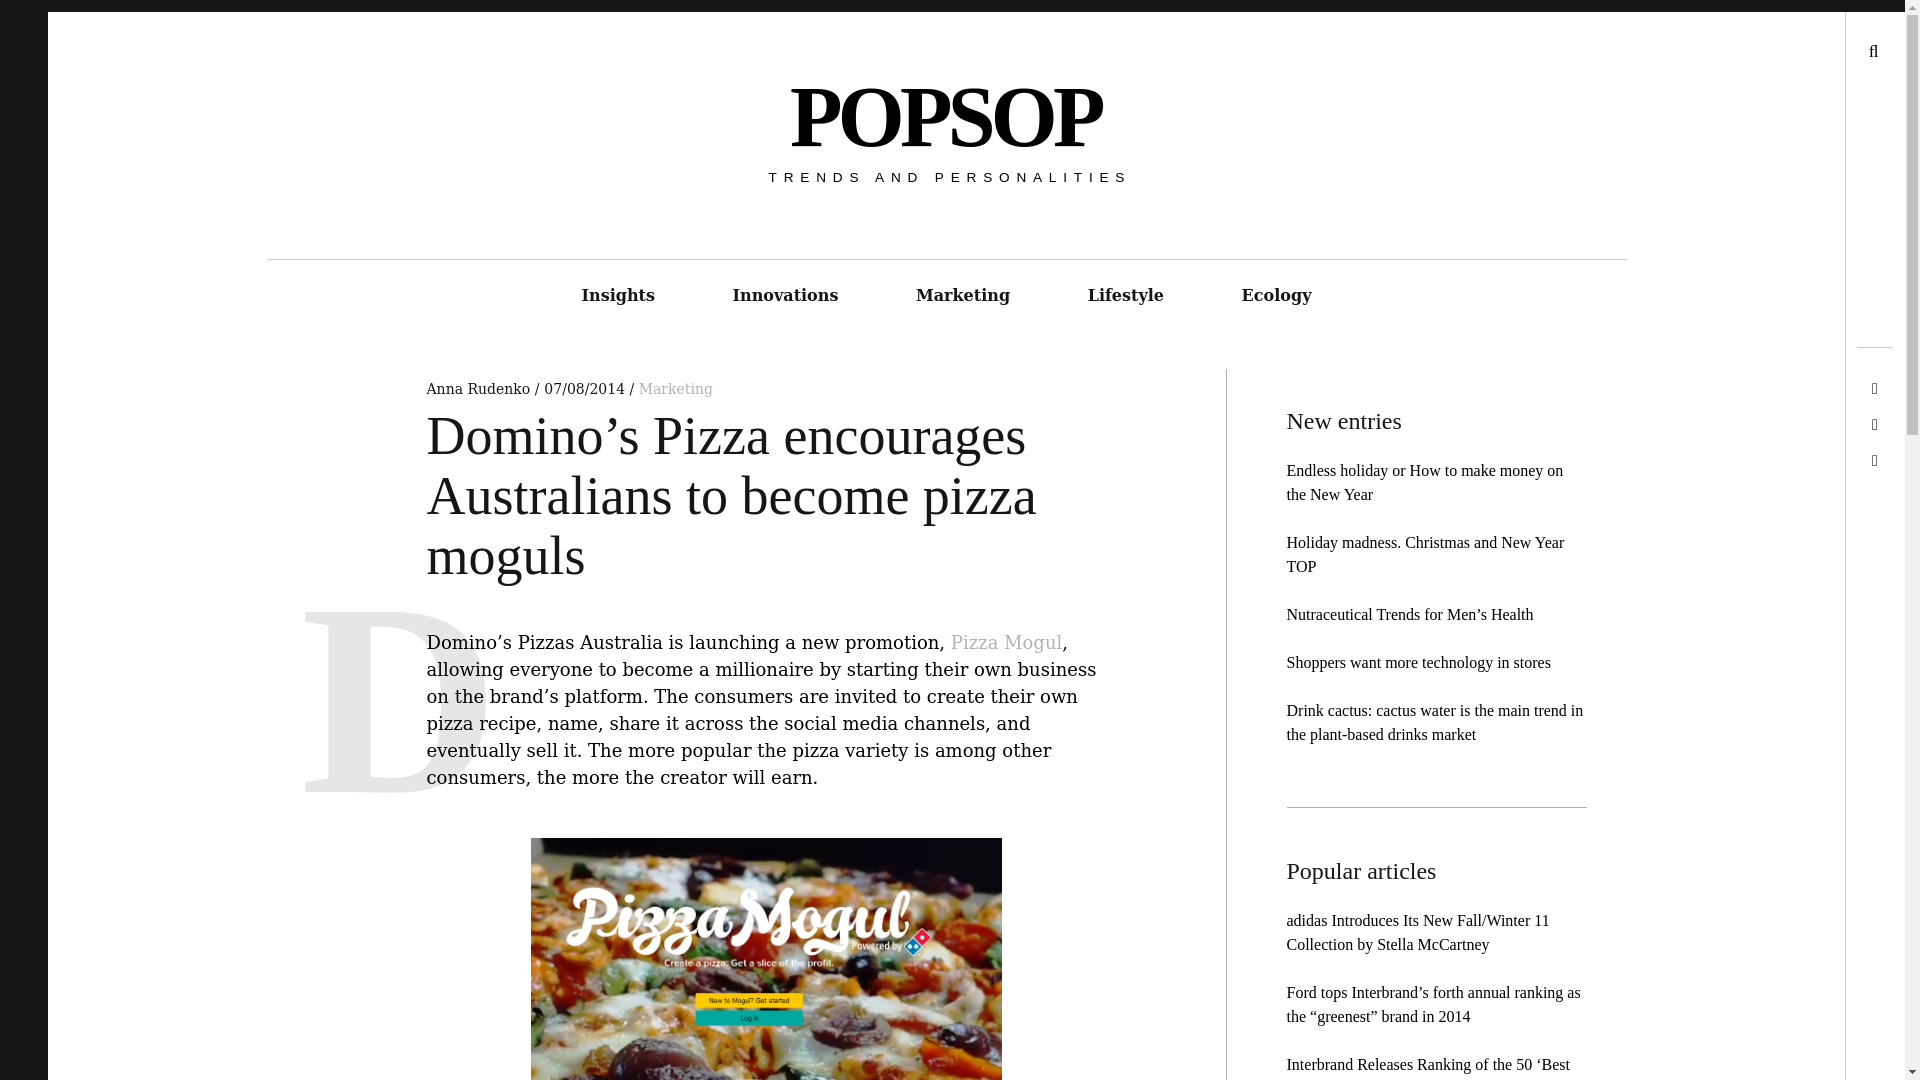 The height and width of the screenshot is (1080, 1920). What do you see at coordinates (480, 389) in the screenshot?
I see `Anna Rudenko` at bounding box center [480, 389].